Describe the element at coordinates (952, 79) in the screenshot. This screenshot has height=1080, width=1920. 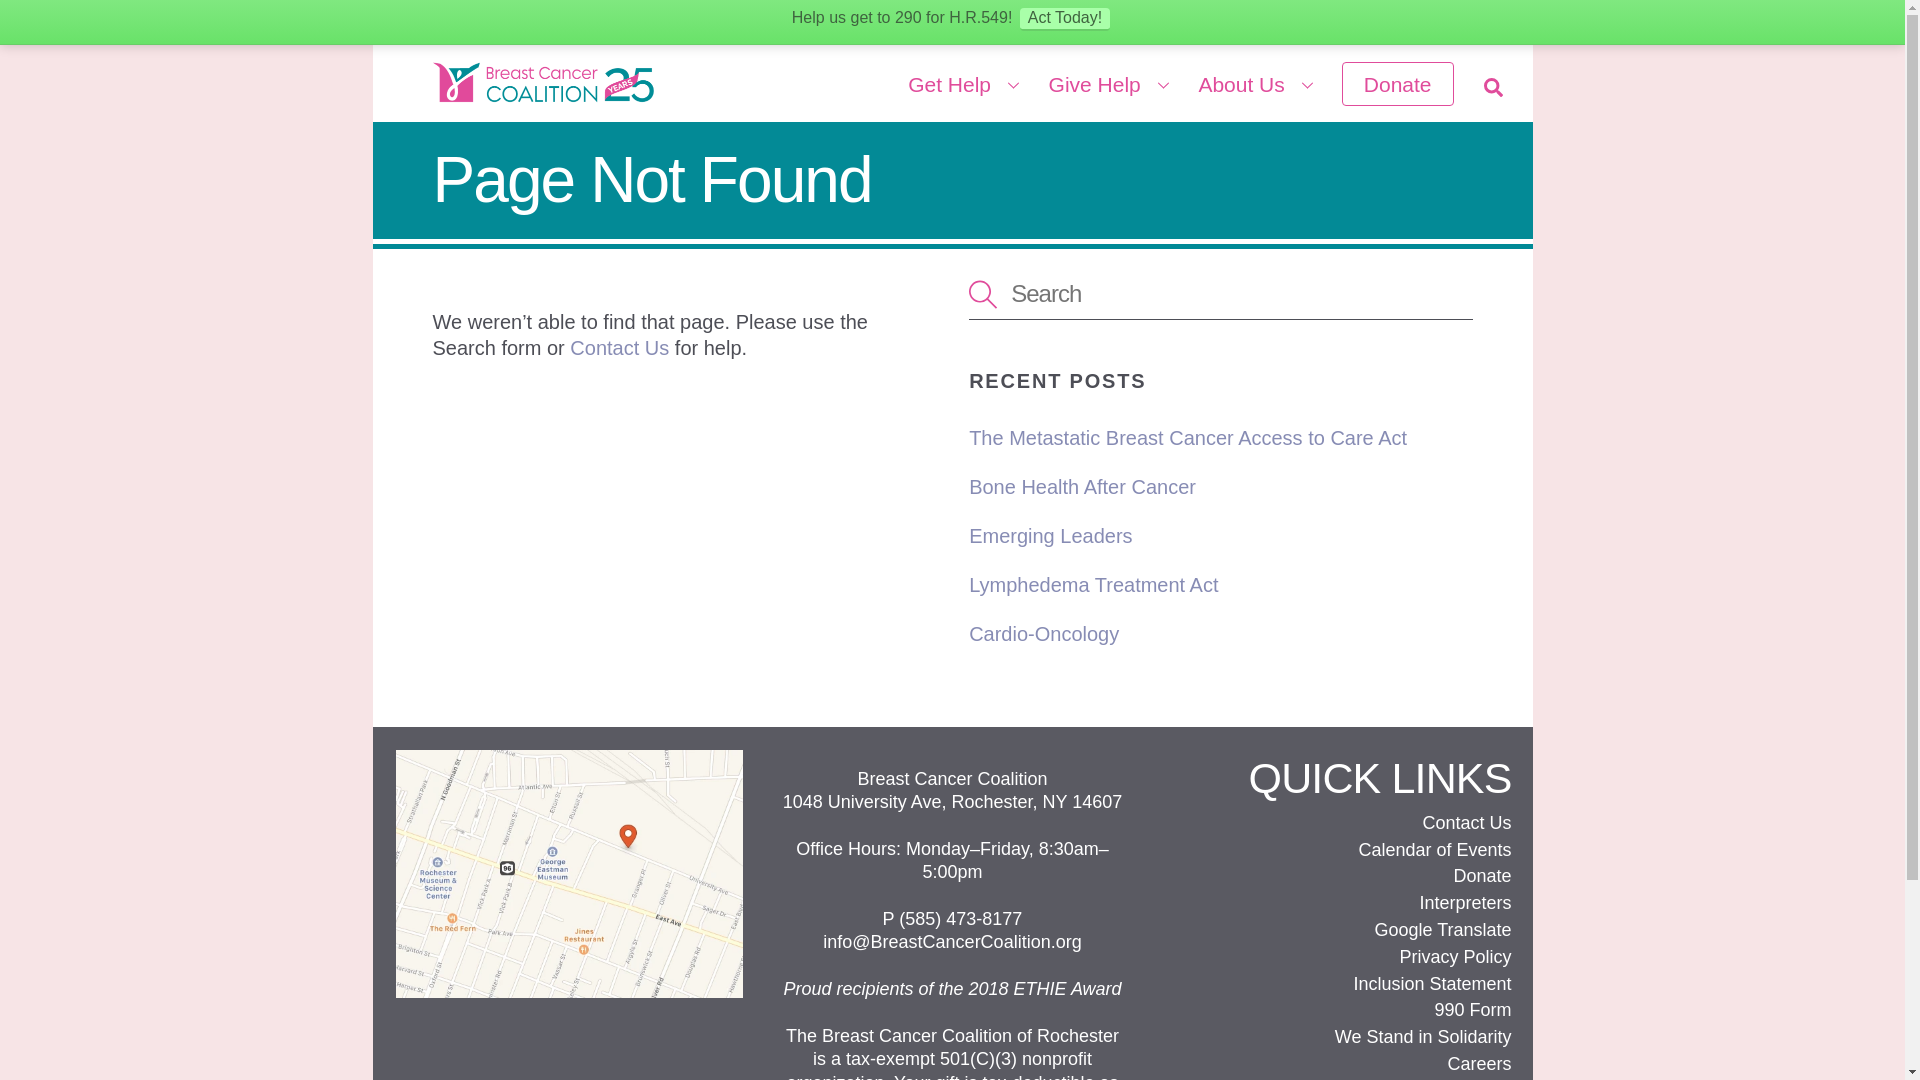
I see `Cardio-Oncology` at that location.